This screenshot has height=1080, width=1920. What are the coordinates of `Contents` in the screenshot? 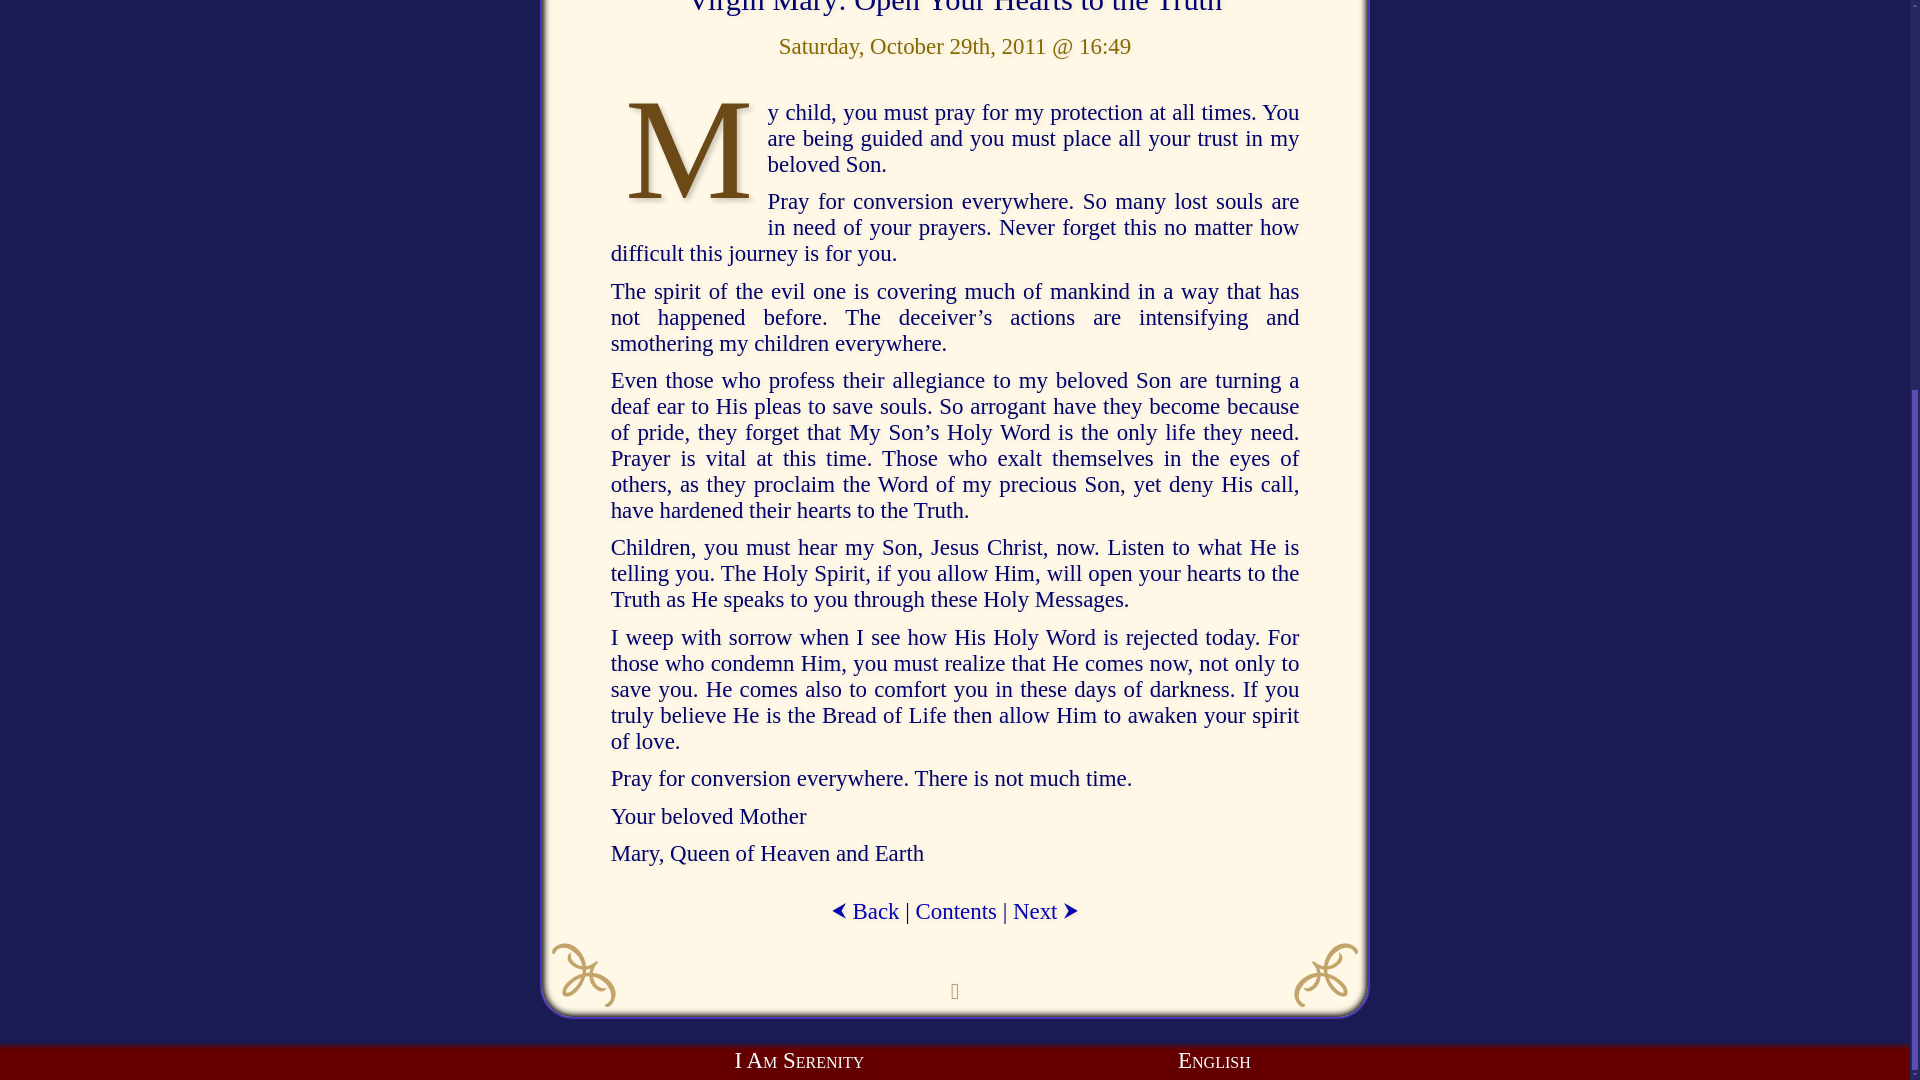 It's located at (956, 911).